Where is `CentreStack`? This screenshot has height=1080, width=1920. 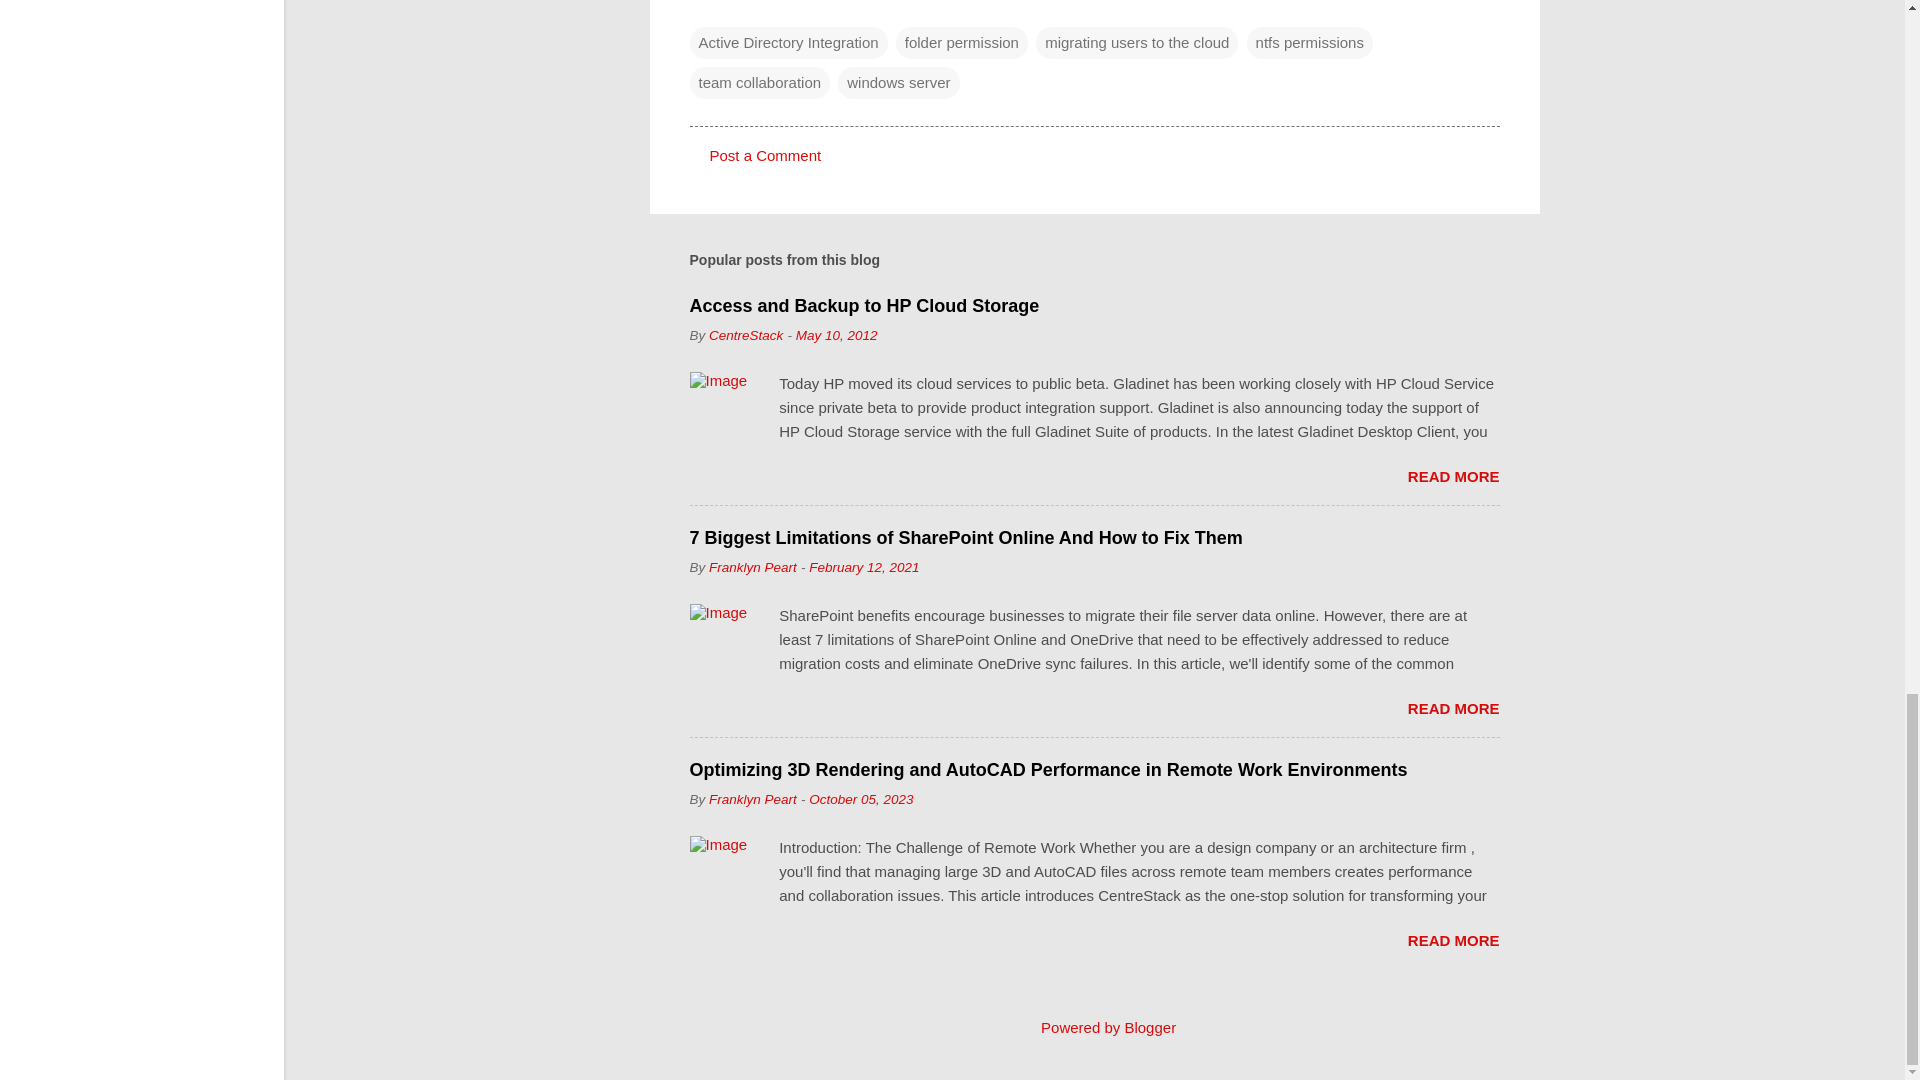
CentreStack is located at coordinates (746, 336).